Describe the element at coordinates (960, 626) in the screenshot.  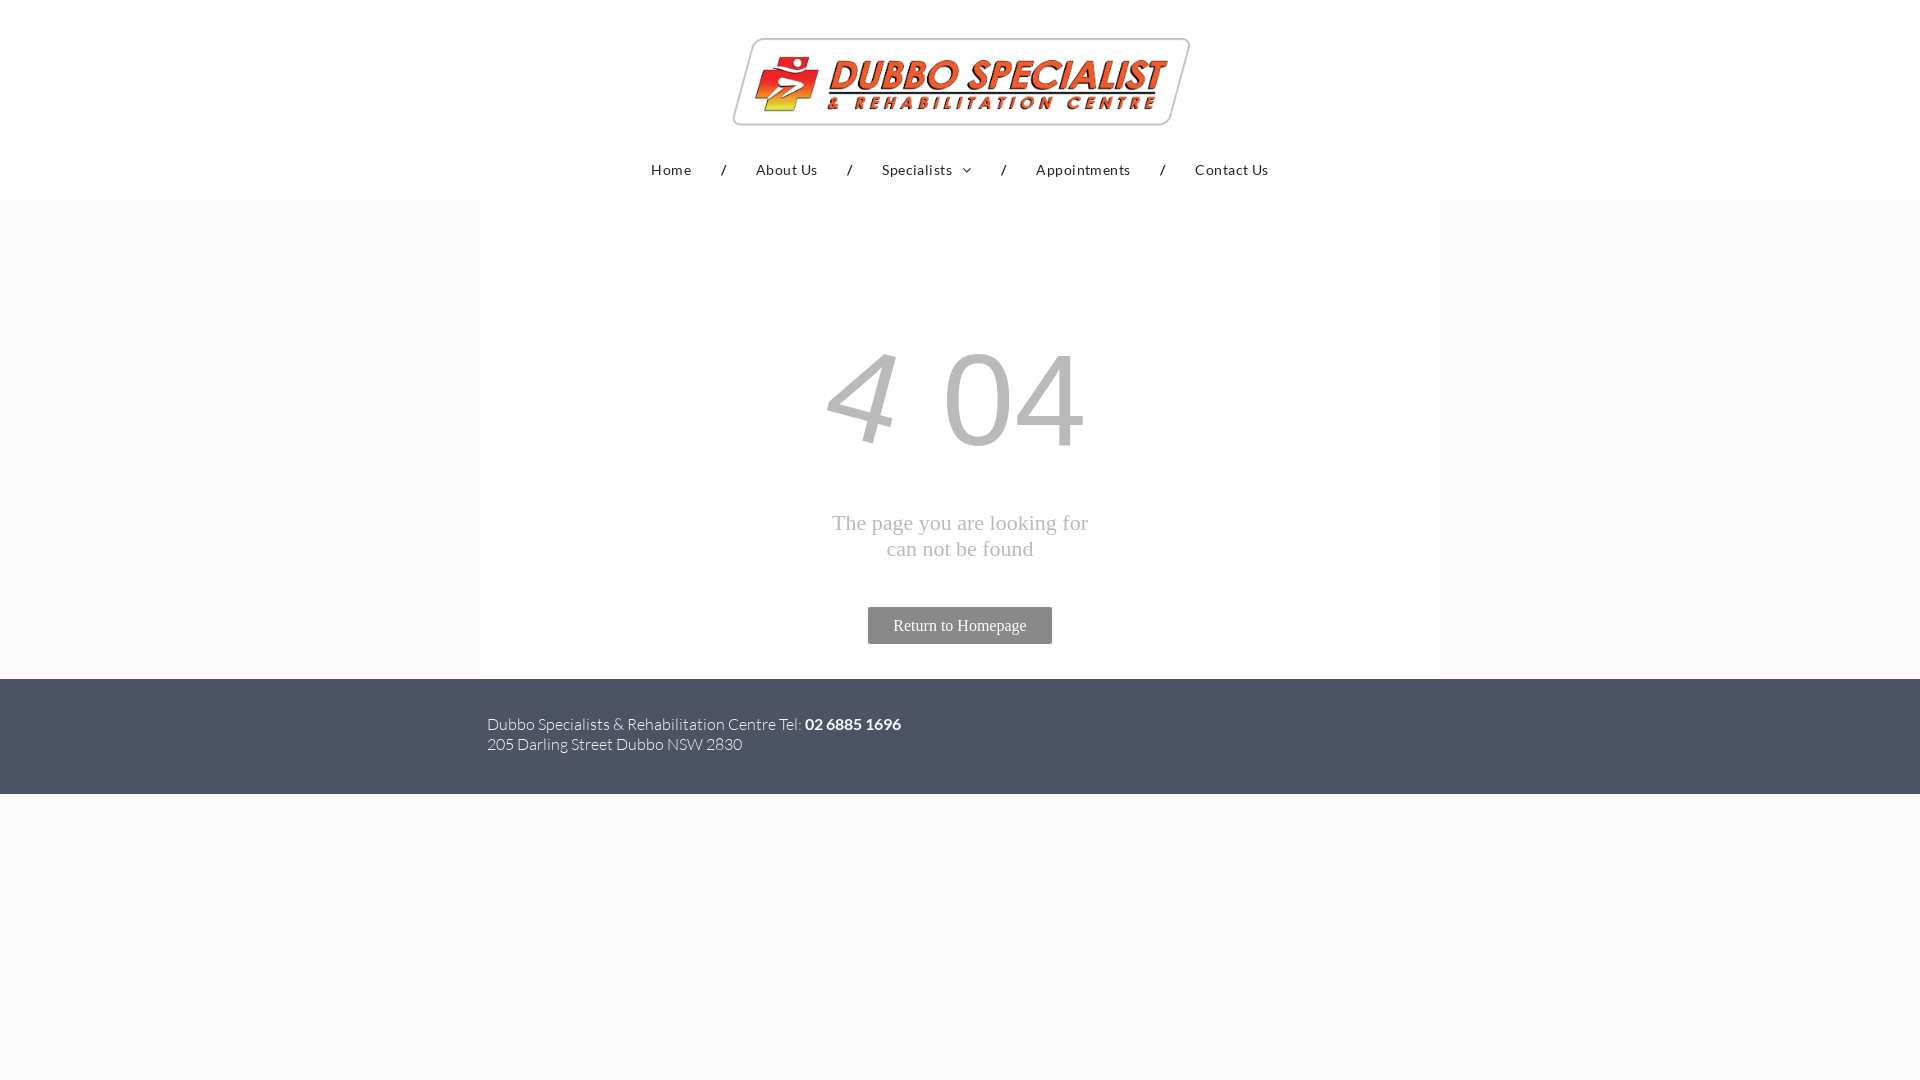
I see `Return to Homepage` at that location.